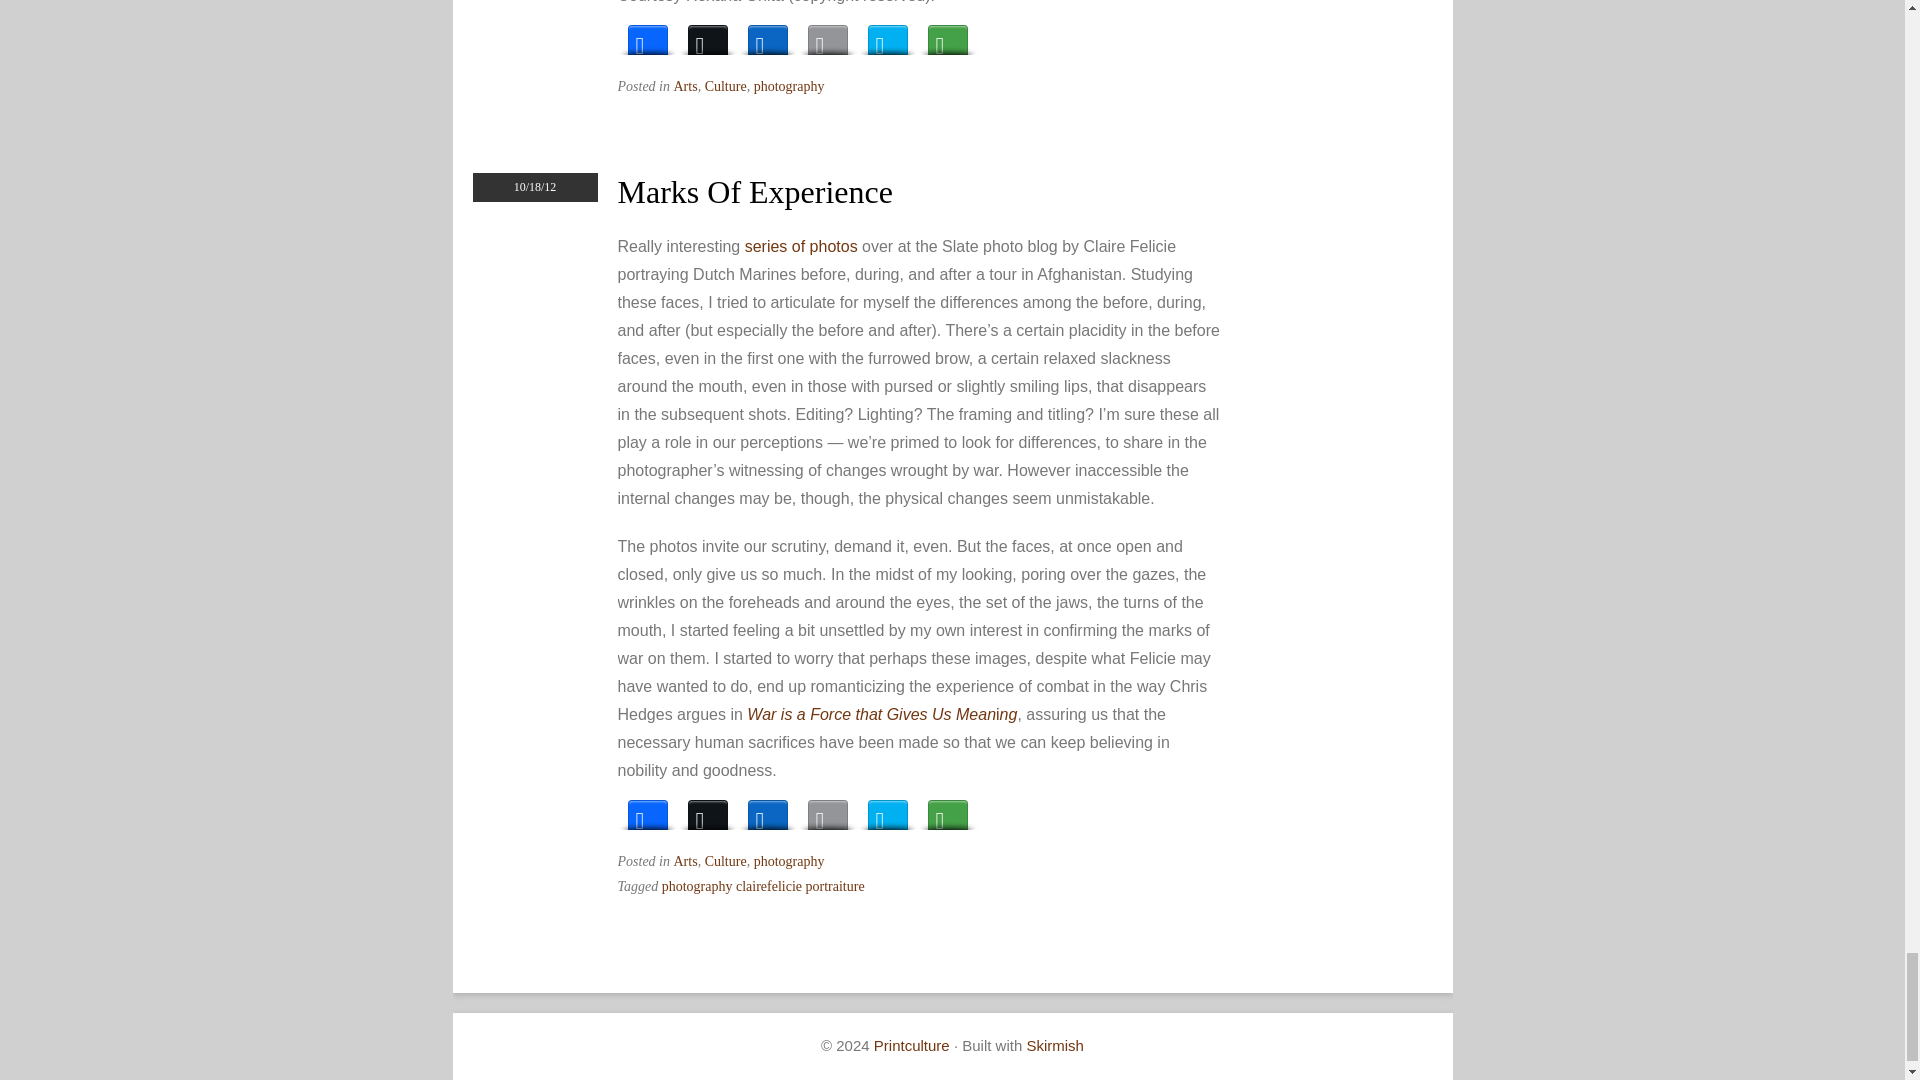 The height and width of the screenshot is (1080, 1920). What do you see at coordinates (882, 714) in the screenshot?
I see `War is a Force that Gives Us Meaning` at bounding box center [882, 714].